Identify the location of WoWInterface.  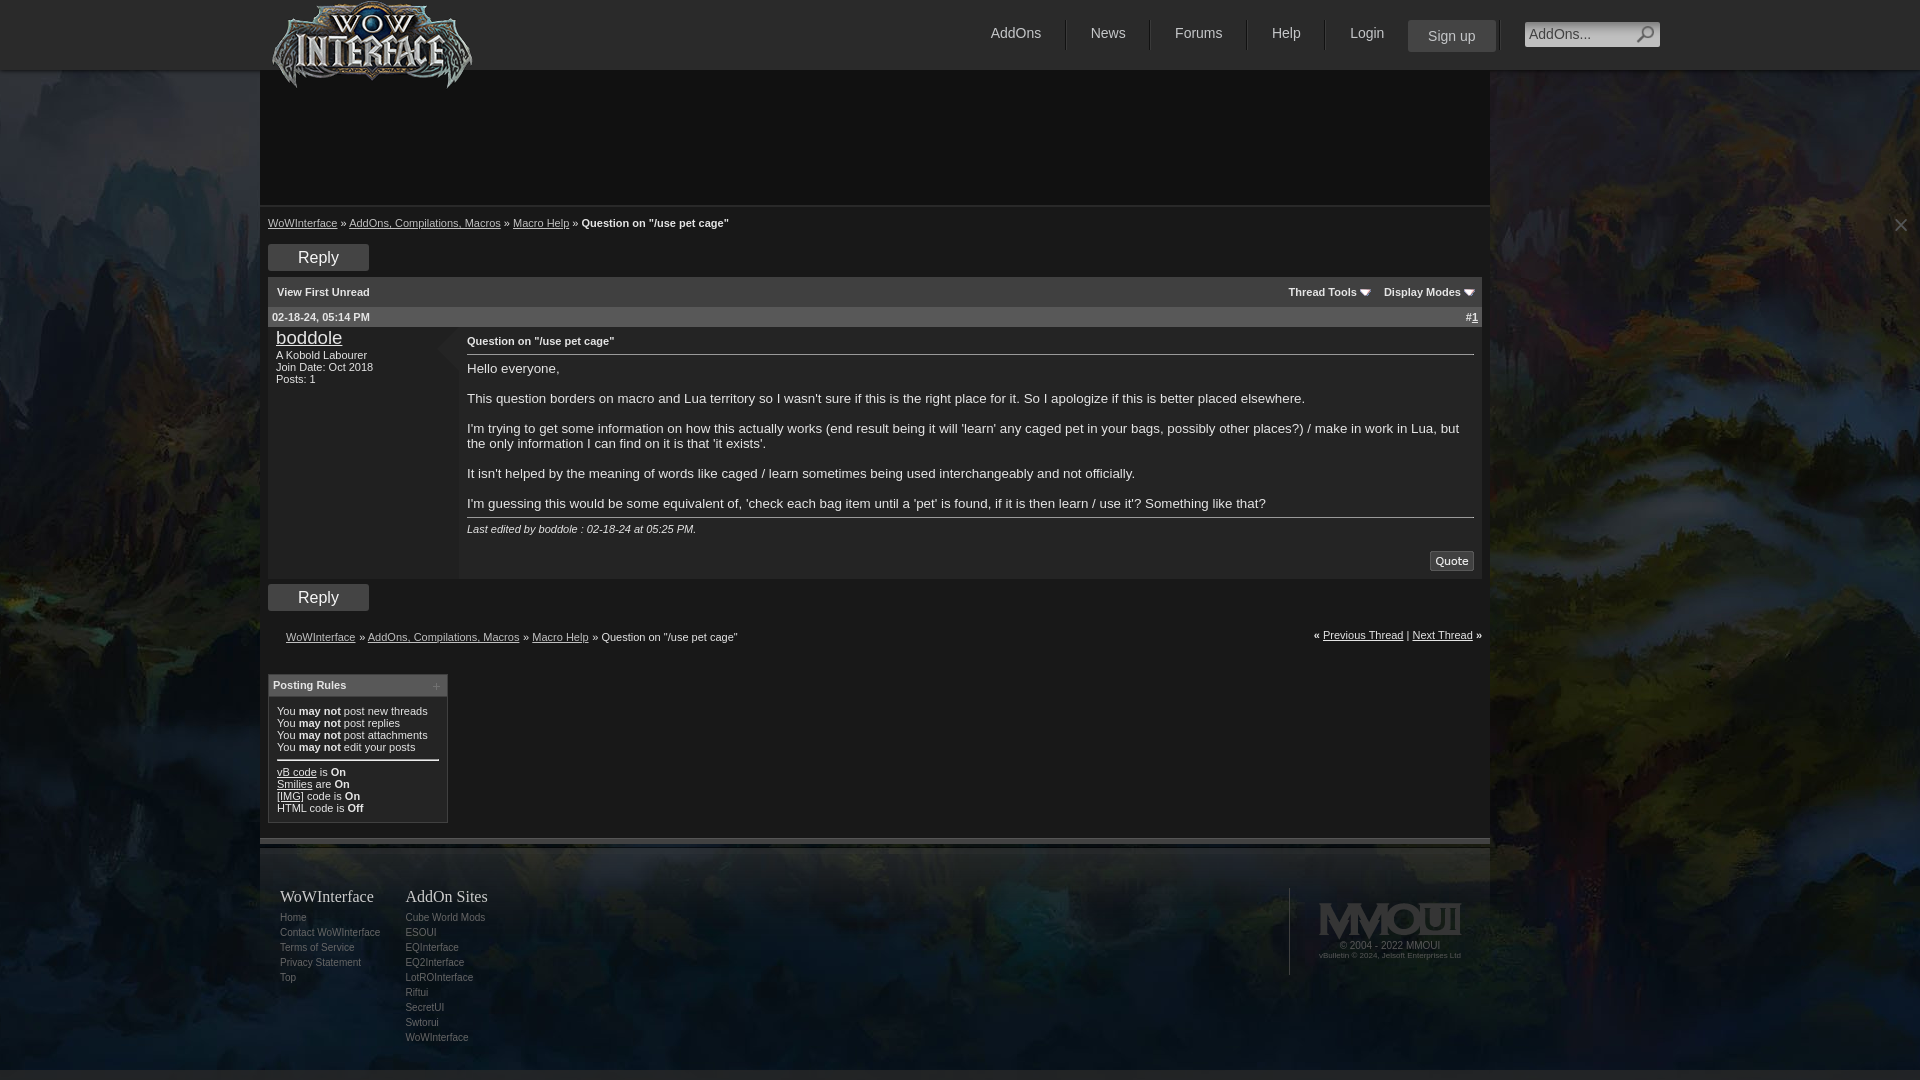
(302, 222).